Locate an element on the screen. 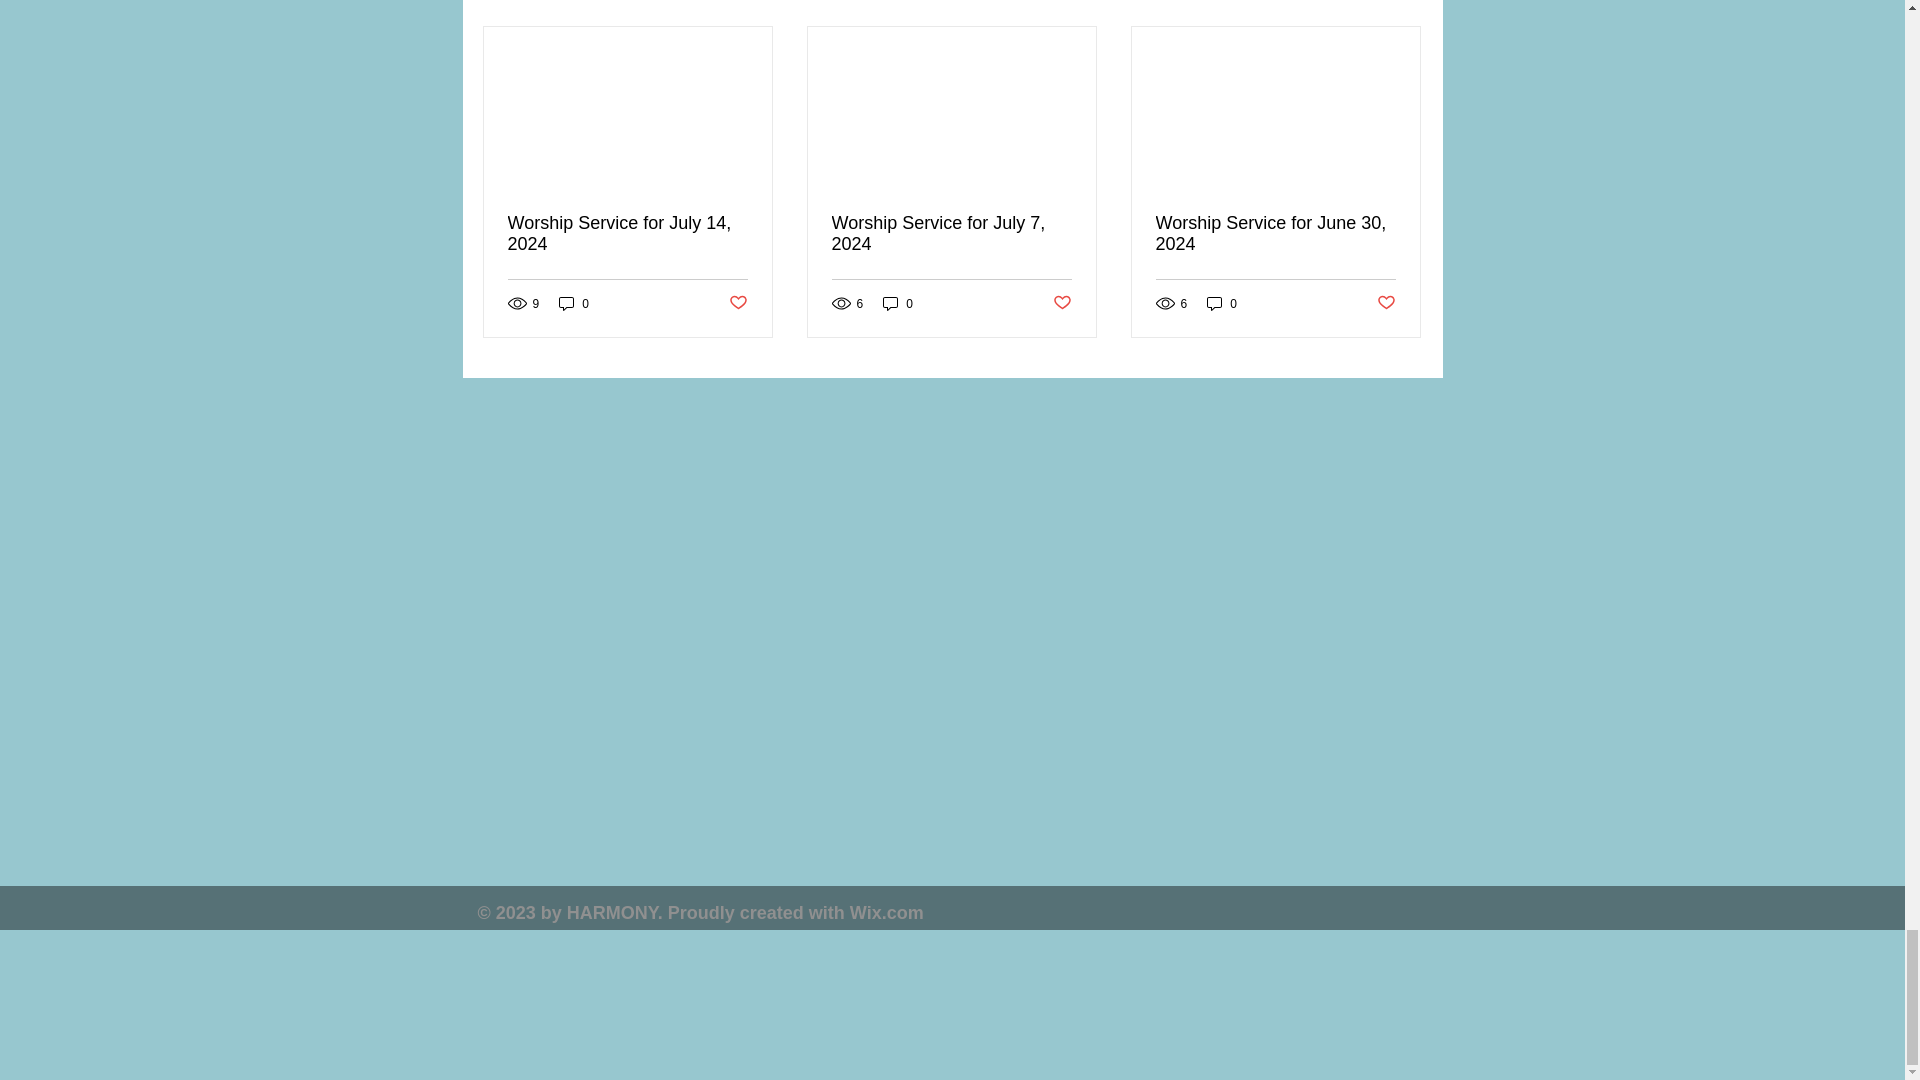 The width and height of the screenshot is (1920, 1080). Post not marked as liked is located at coordinates (1062, 303).